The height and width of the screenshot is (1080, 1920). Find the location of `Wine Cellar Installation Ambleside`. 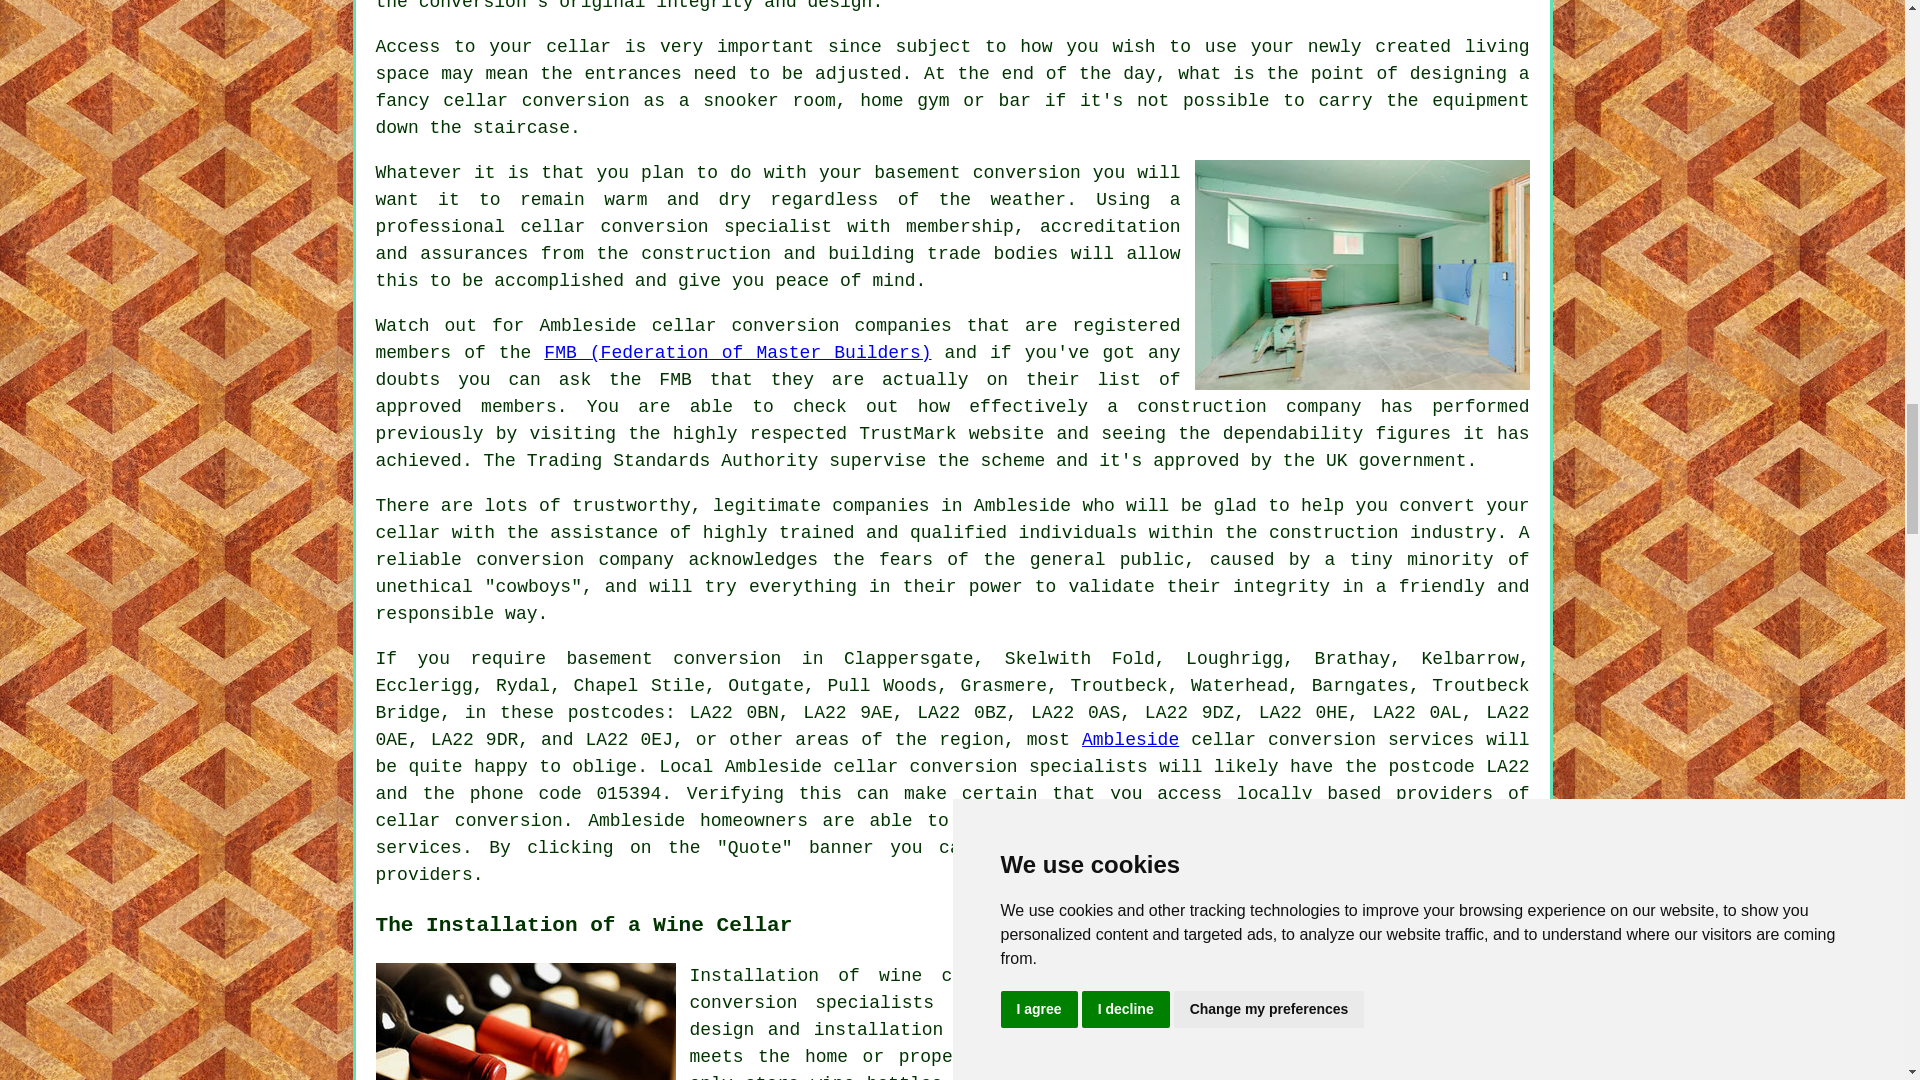

Wine Cellar Installation Ambleside is located at coordinates (526, 1022).